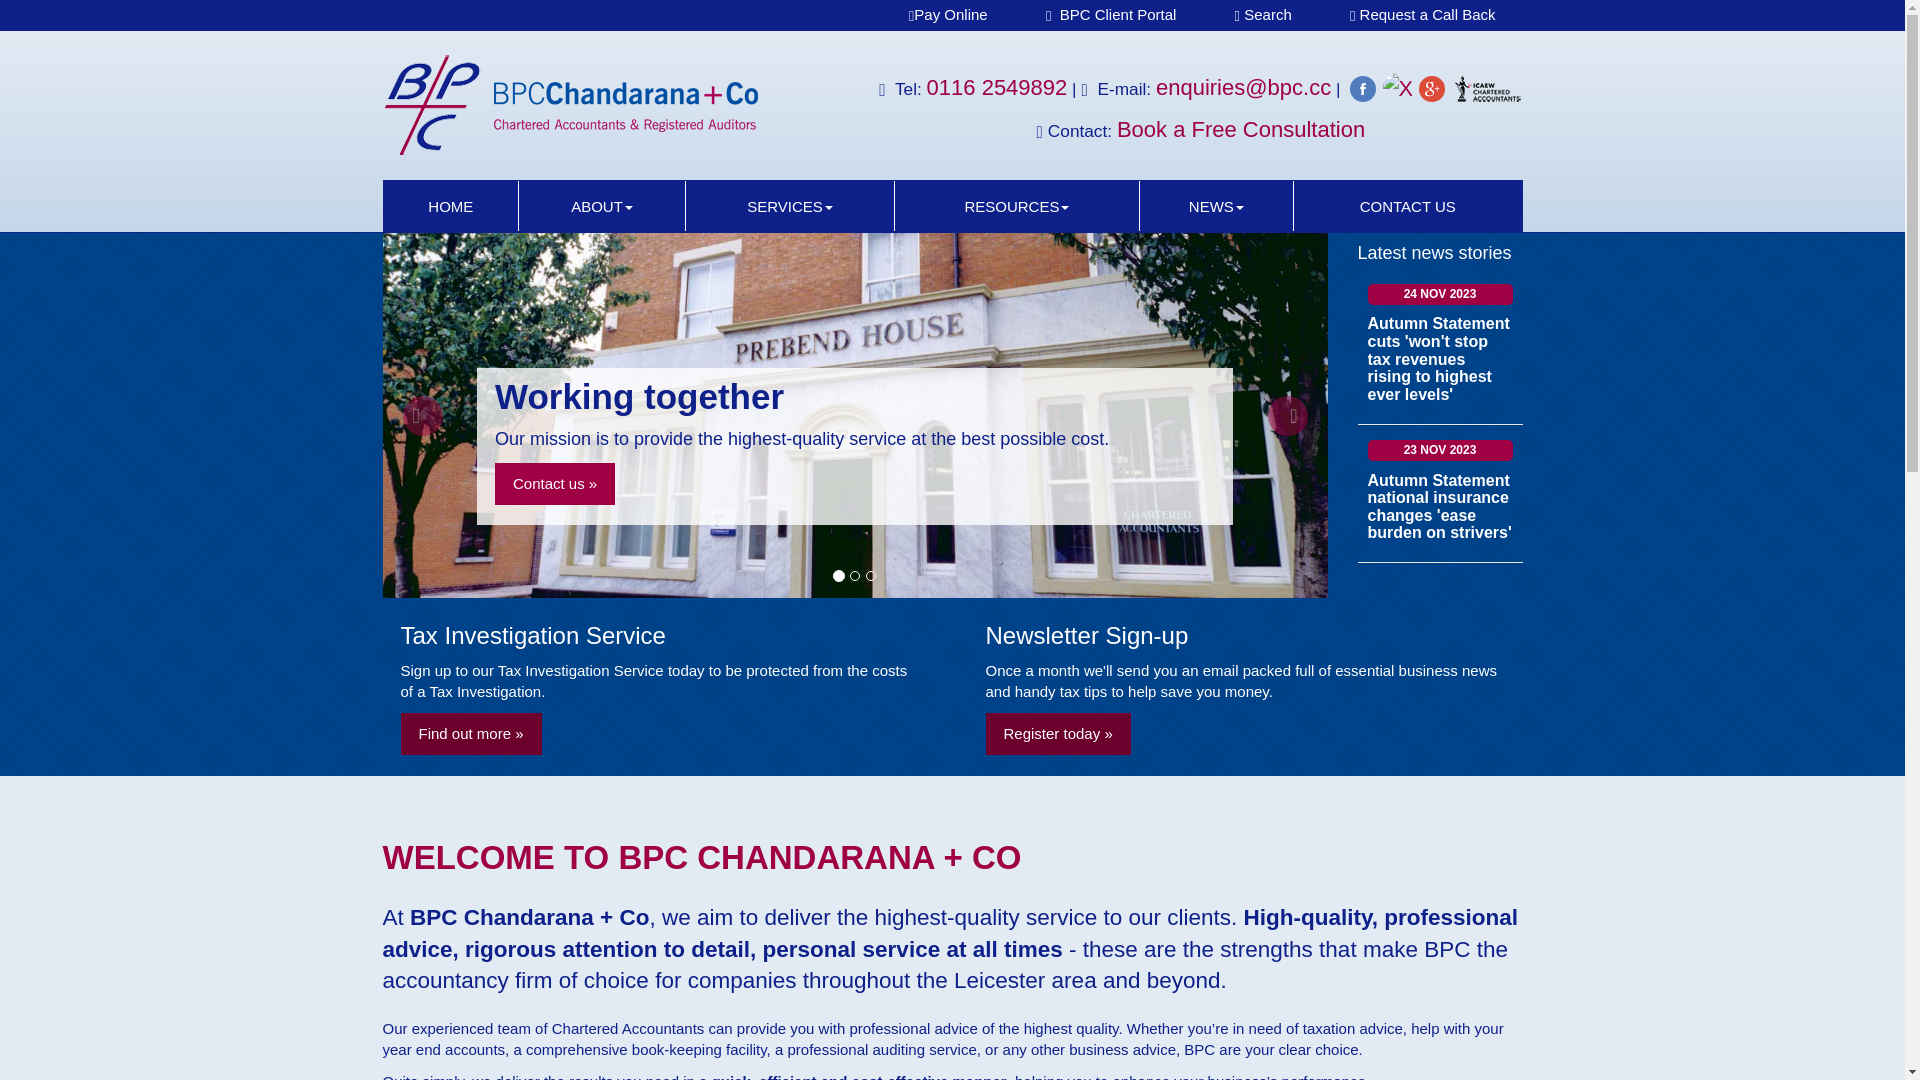  Describe the element at coordinates (1244, 88) in the screenshot. I see `enquiries@bpc.cc` at that location.